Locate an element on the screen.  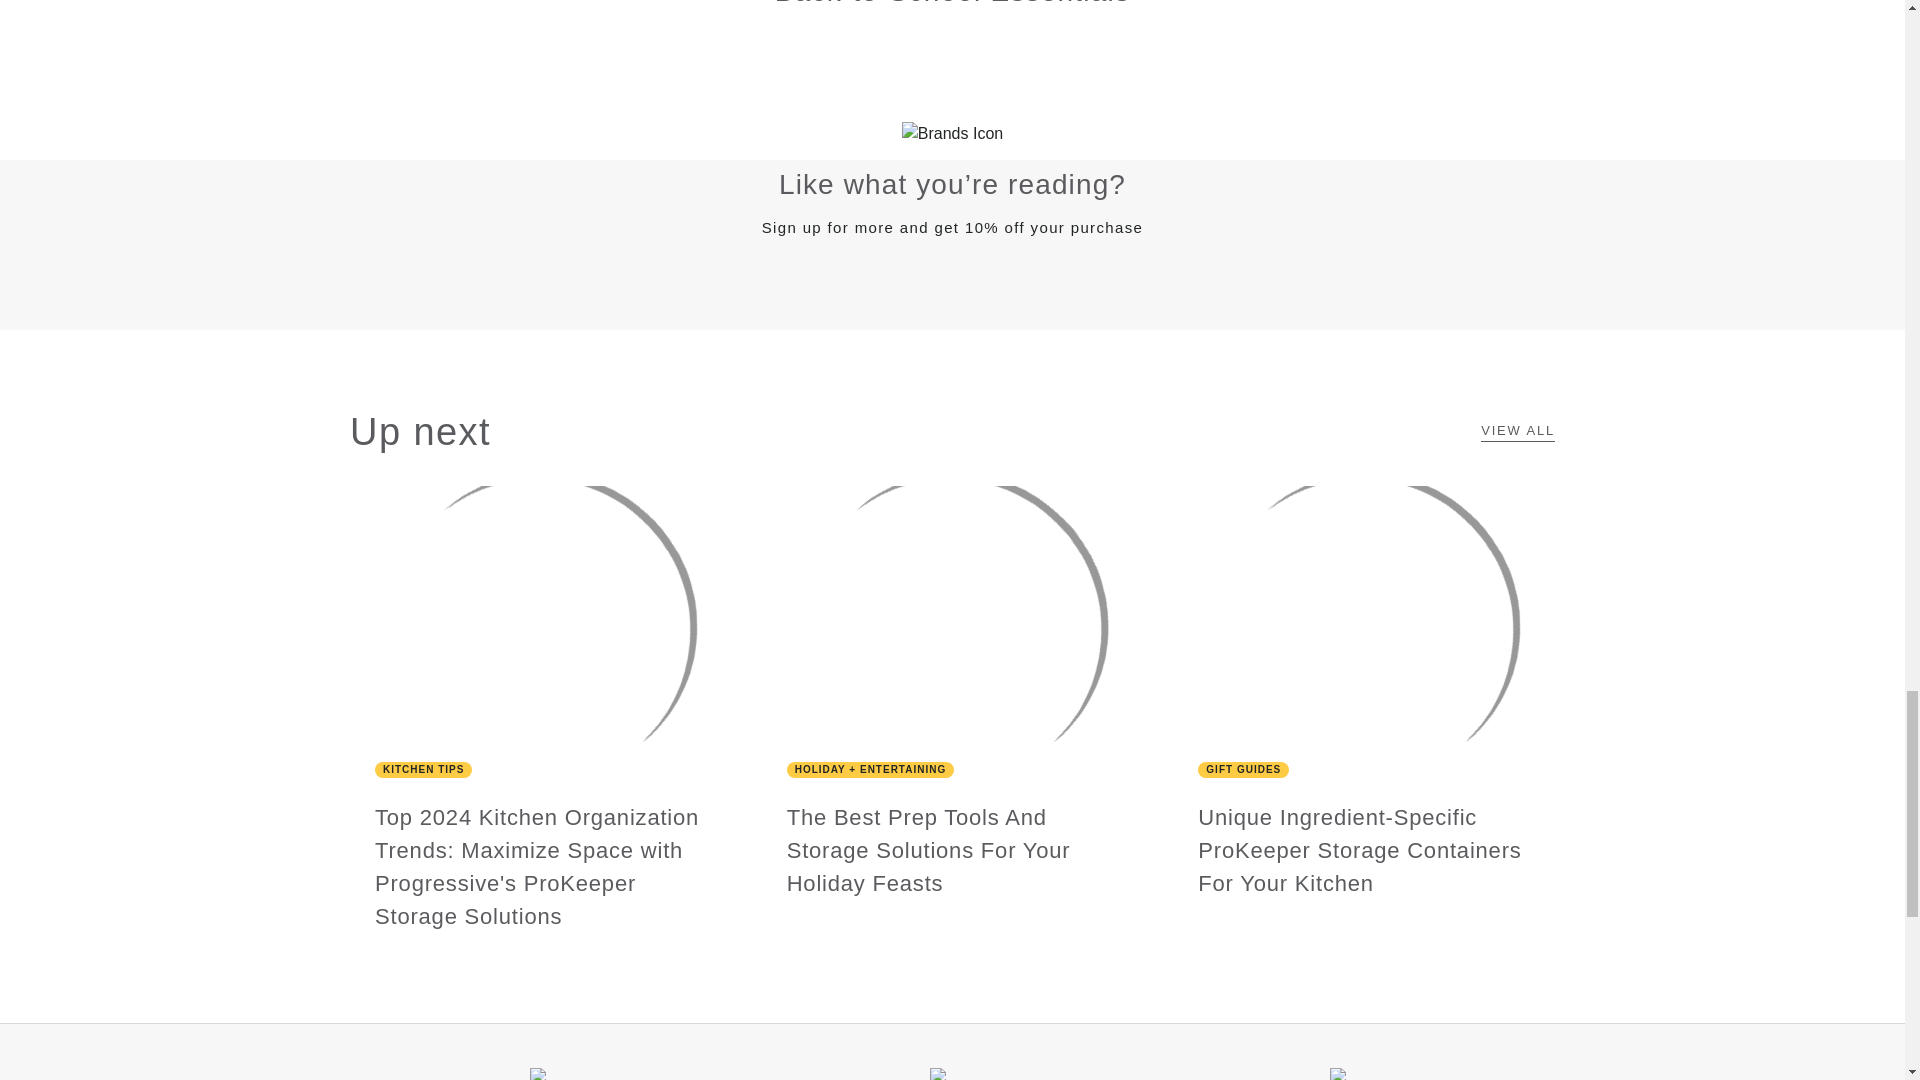
VIEW ALL is located at coordinates (1518, 432).